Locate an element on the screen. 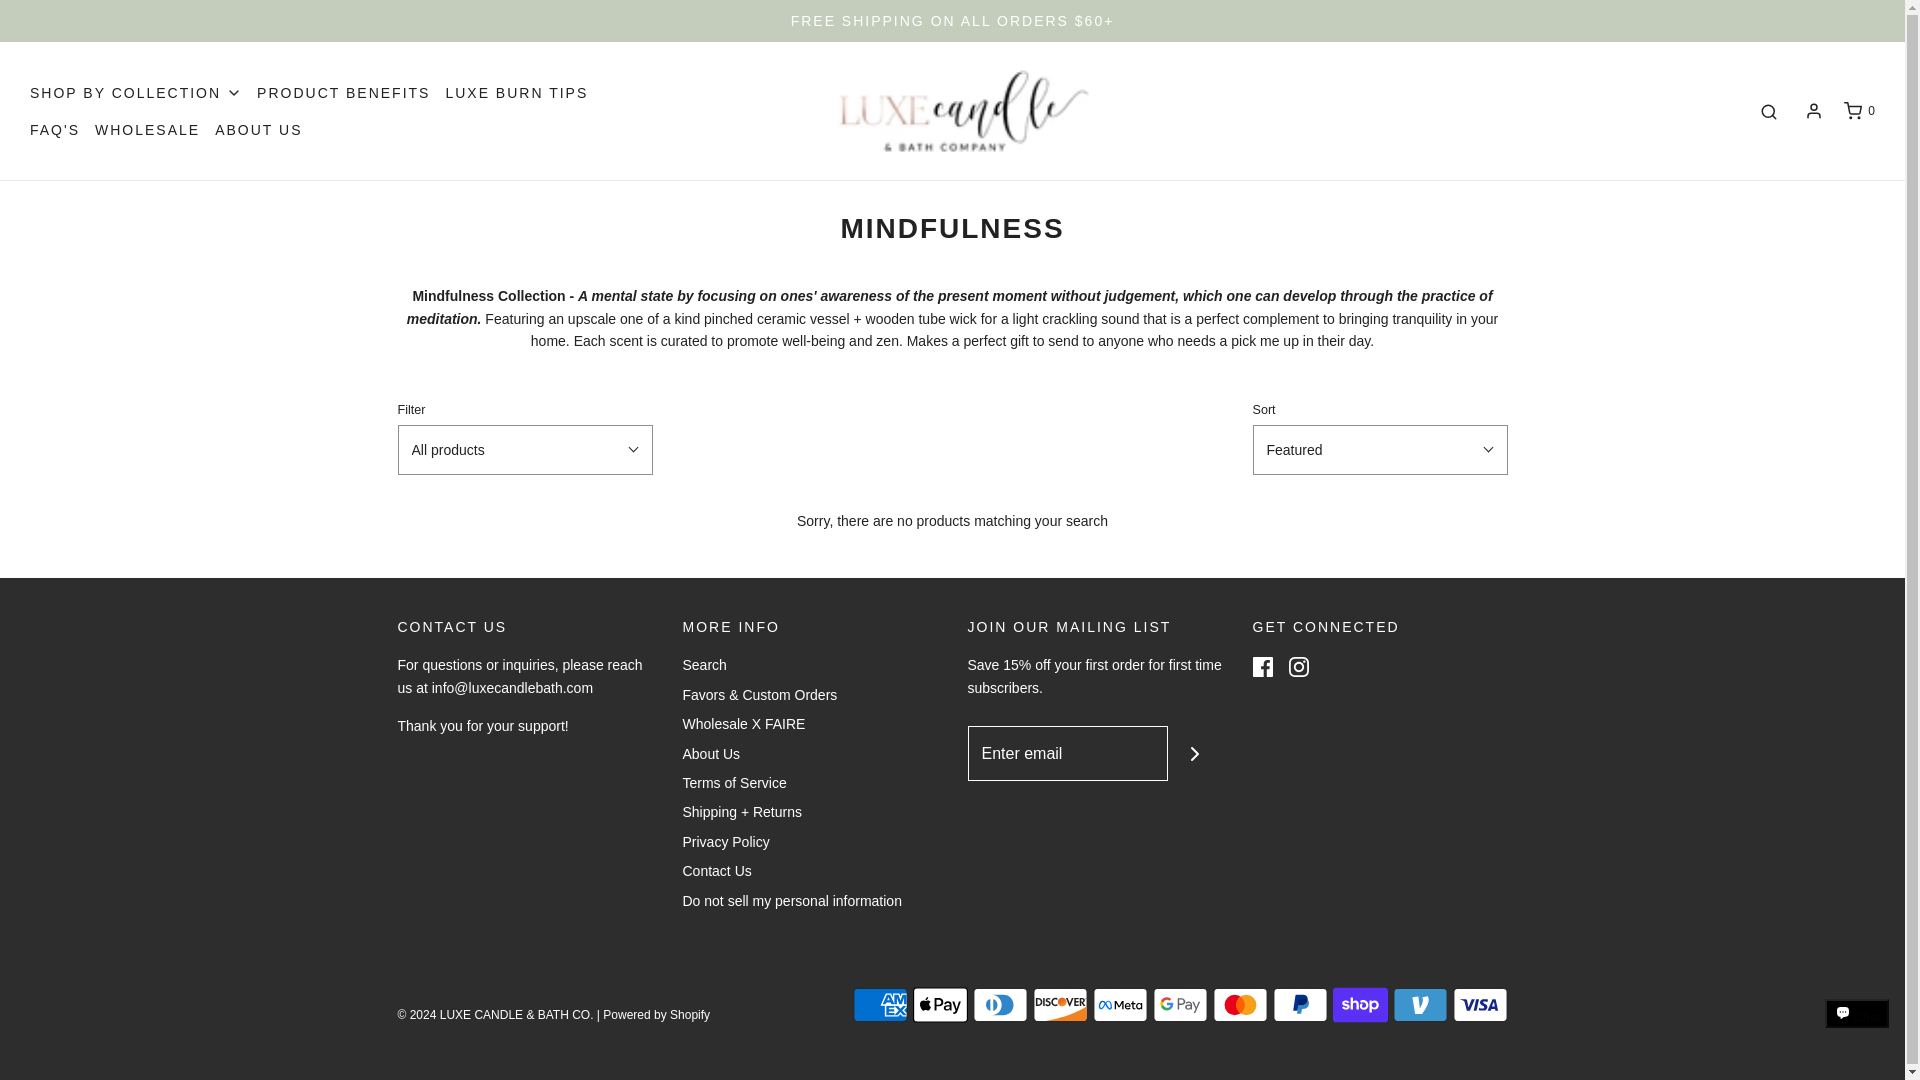 The image size is (1920, 1080). Diners Club is located at coordinates (999, 1004).